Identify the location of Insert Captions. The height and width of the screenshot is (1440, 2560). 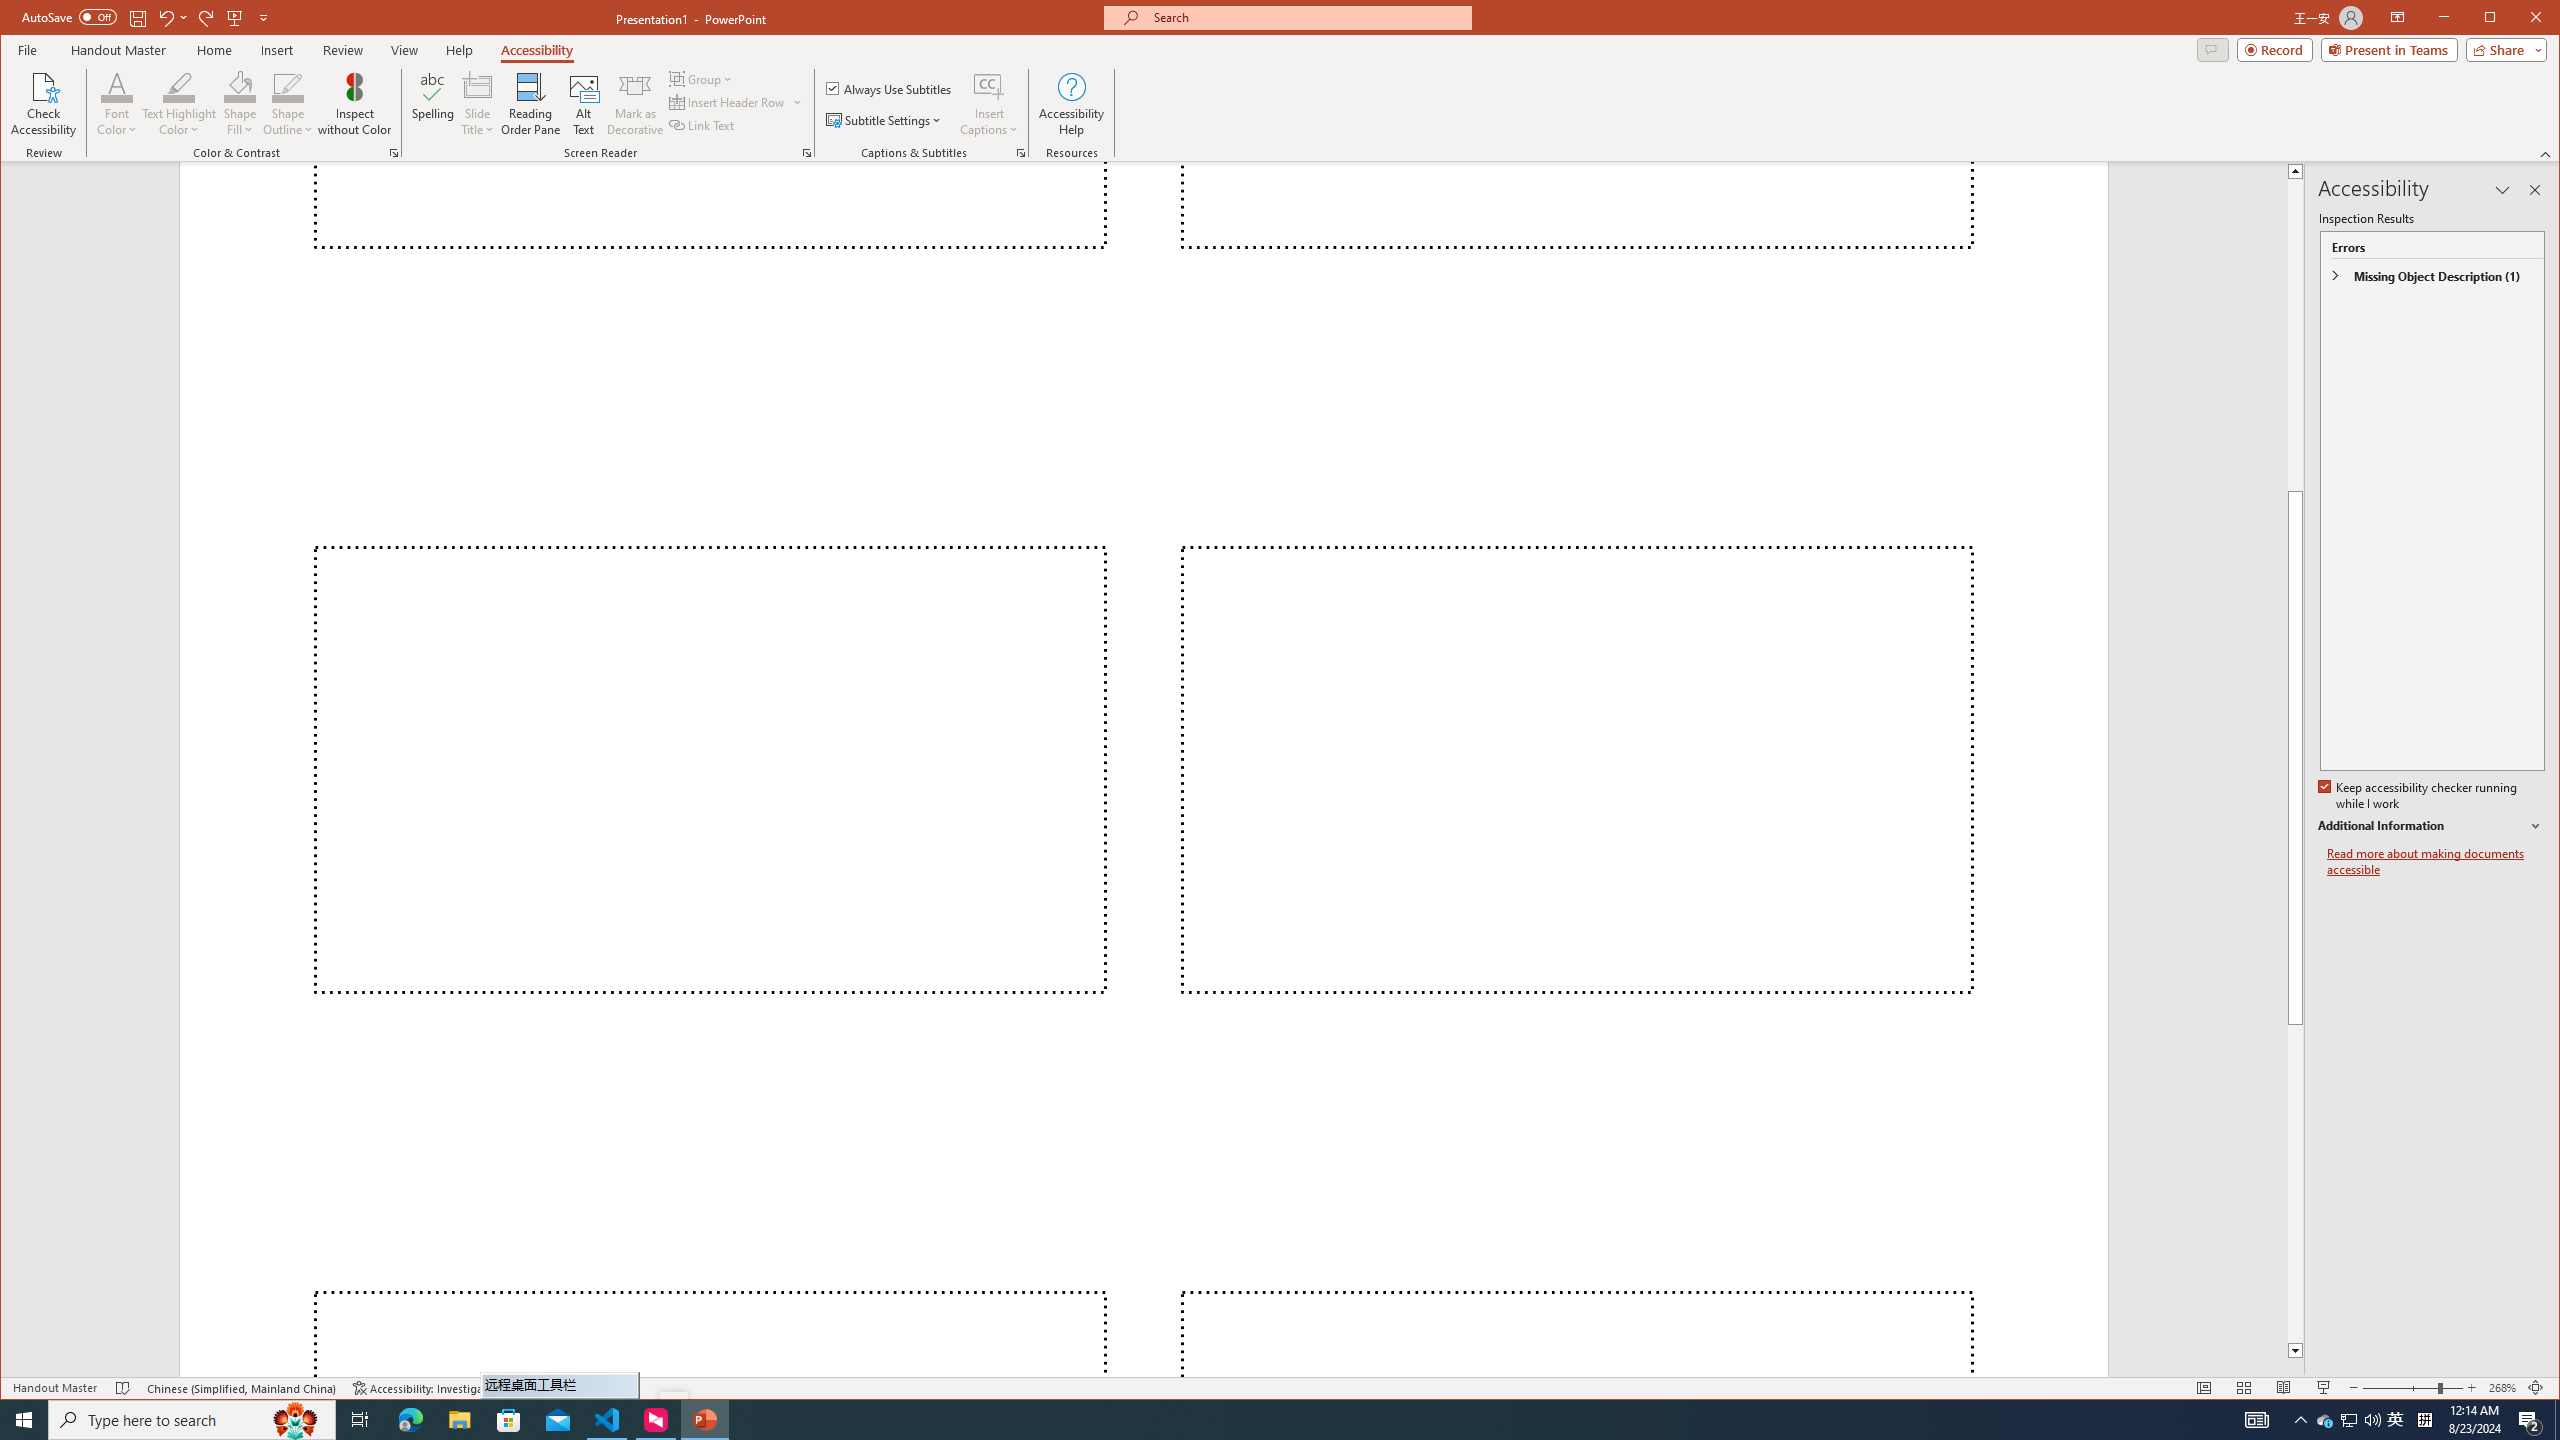
(989, 104).